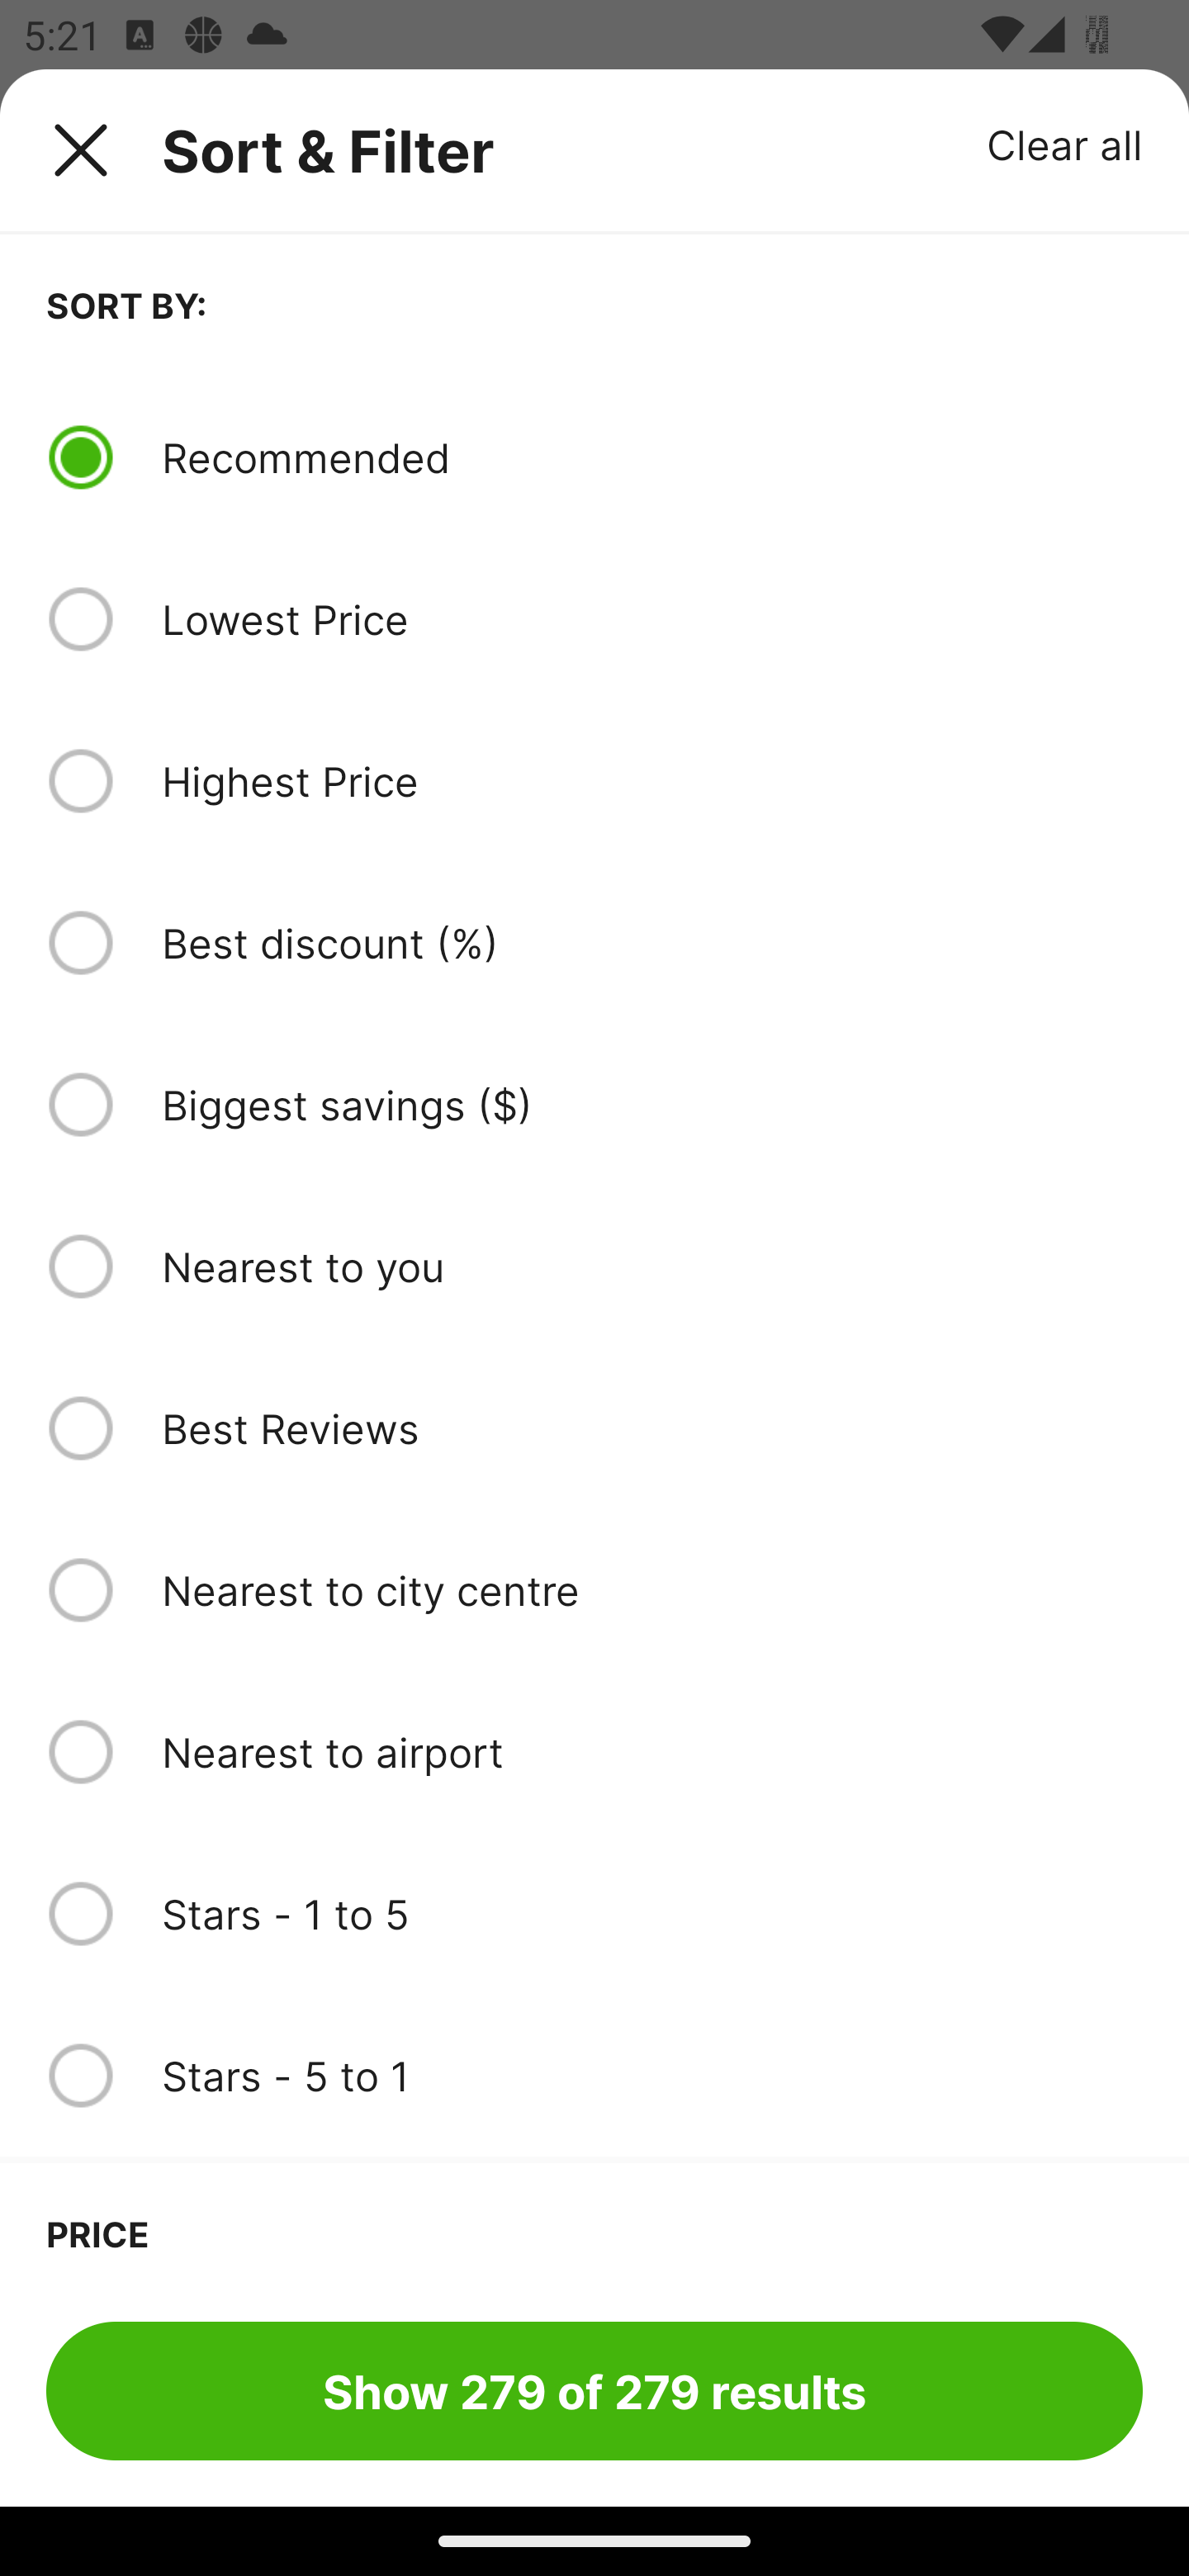 The width and height of the screenshot is (1189, 2576). Describe the element at coordinates (651, 2076) in the screenshot. I see `Stars - 5 to 1` at that location.